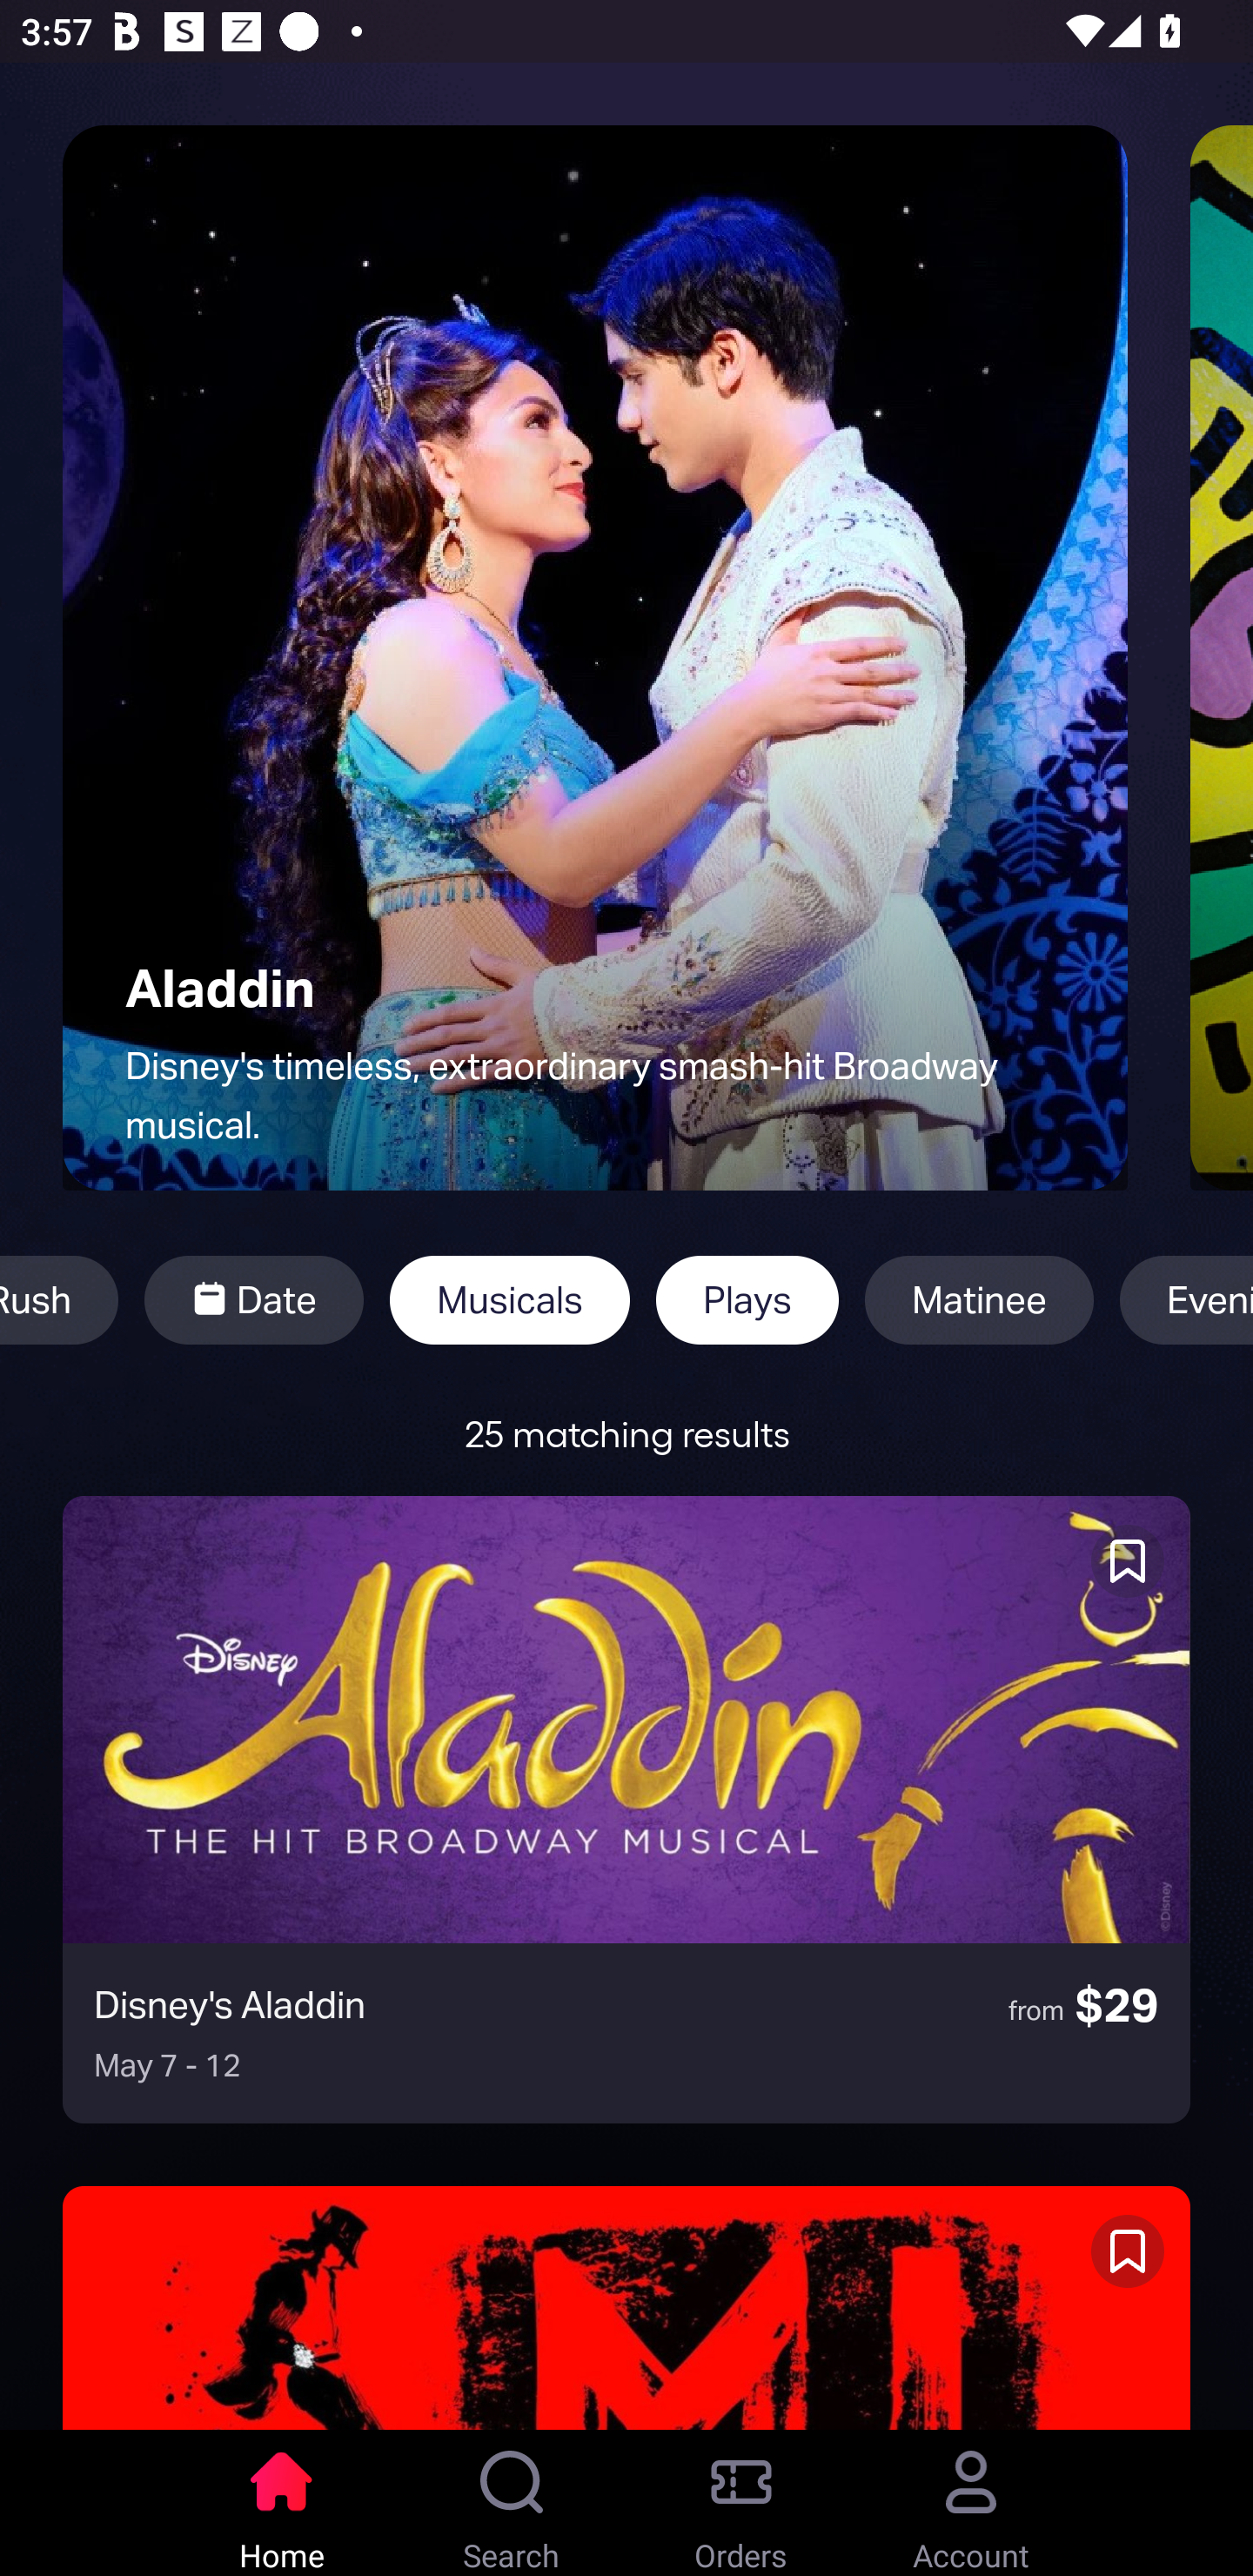 The image size is (1253, 2576). I want to click on Date, so click(253, 1300).